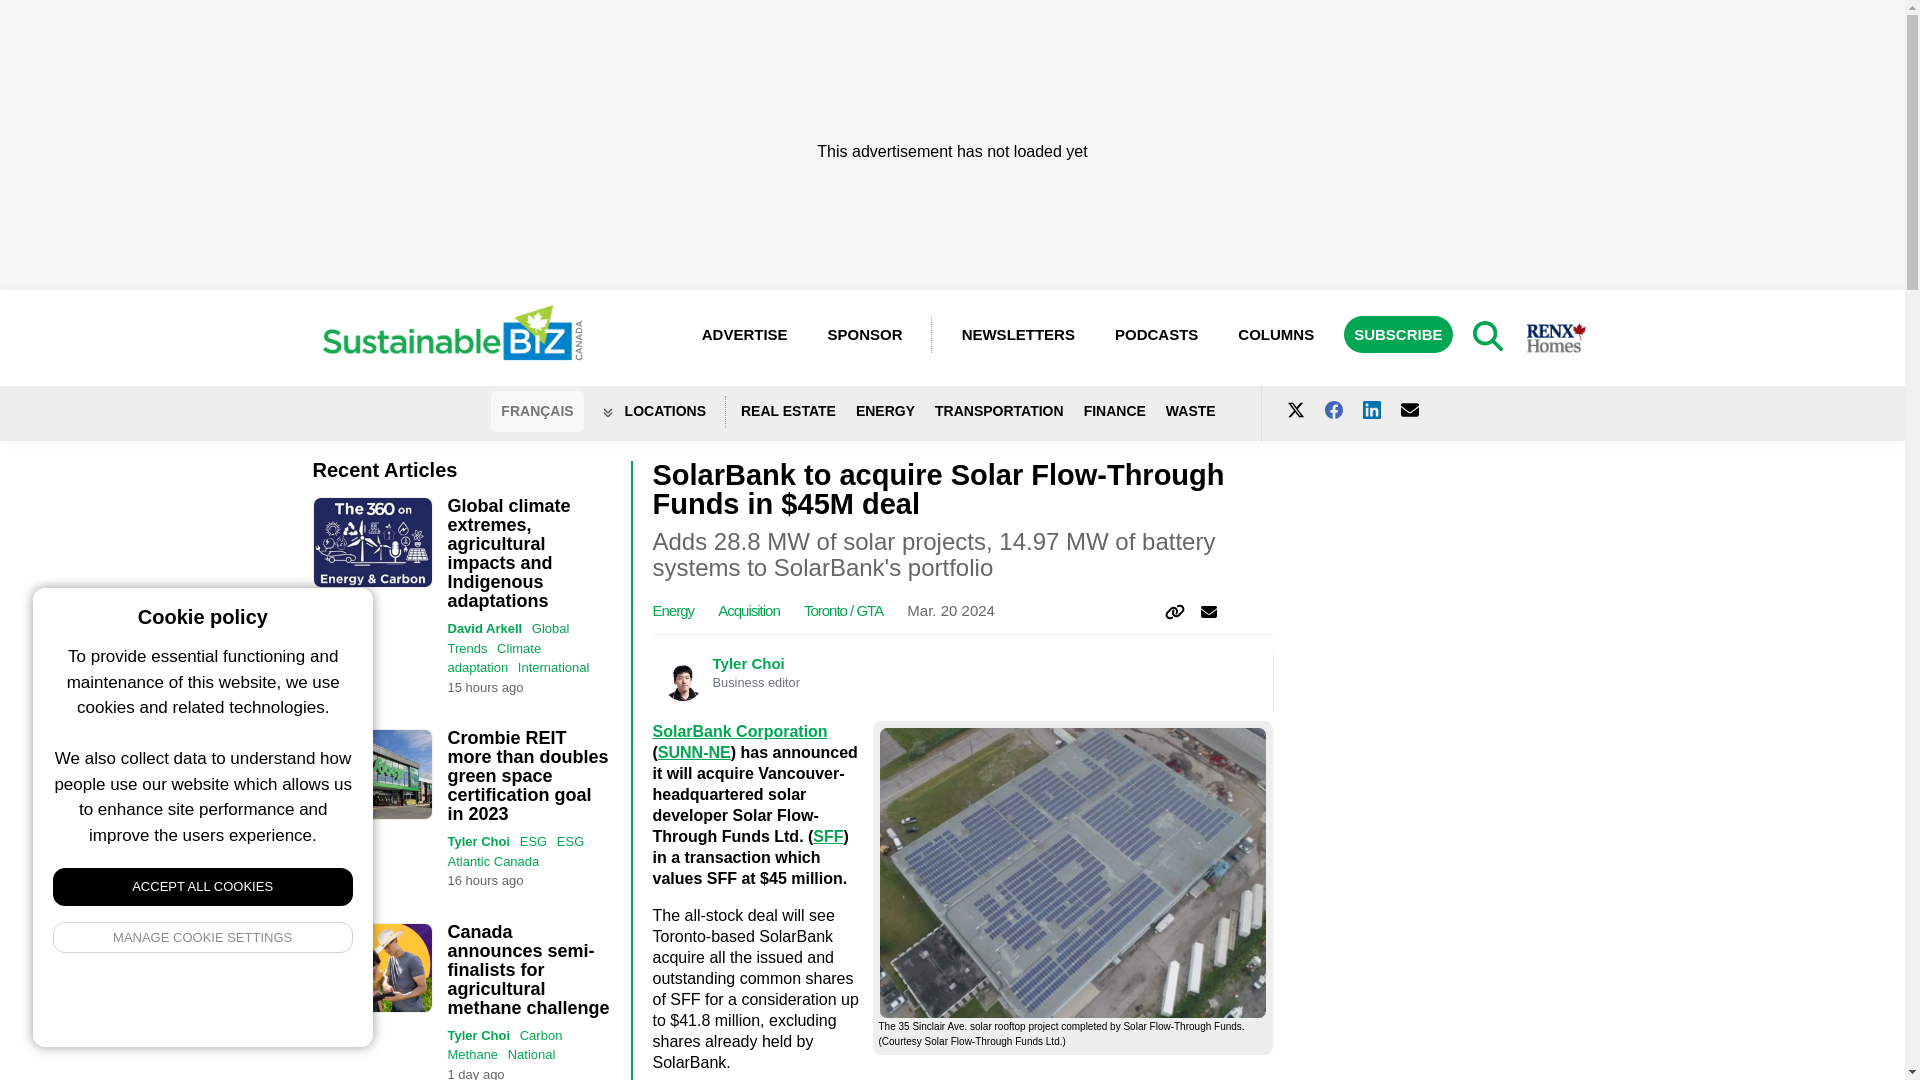 This screenshot has height=1080, width=1920. Describe the element at coordinates (1200, 411) in the screenshot. I see `WASTE` at that location.